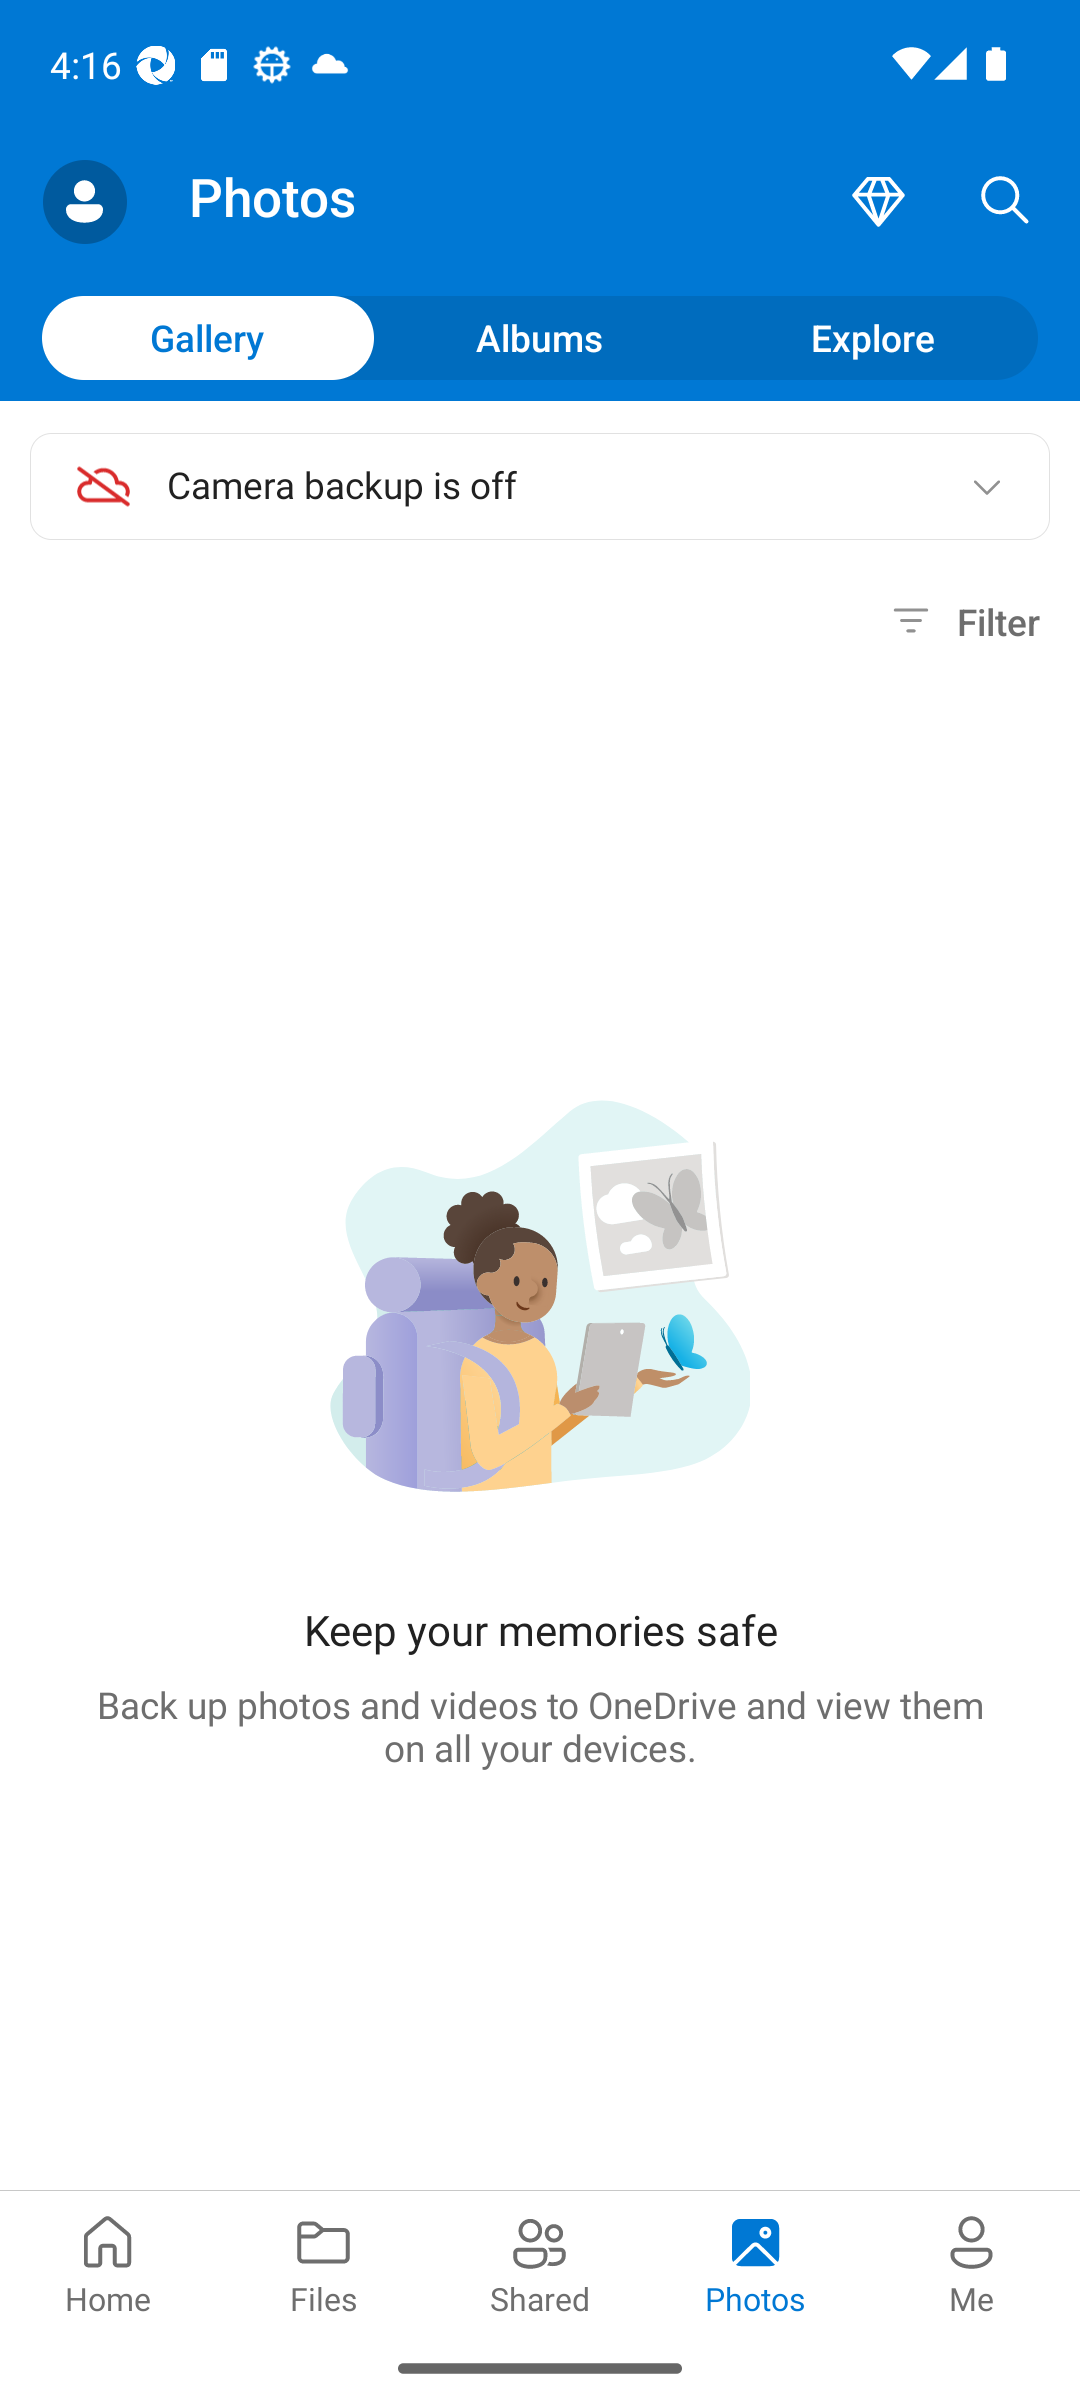 The height and width of the screenshot is (2400, 1080). What do you see at coordinates (324, 2262) in the screenshot?
I see `Files pivot Files` at bounding box center [324, 2262].